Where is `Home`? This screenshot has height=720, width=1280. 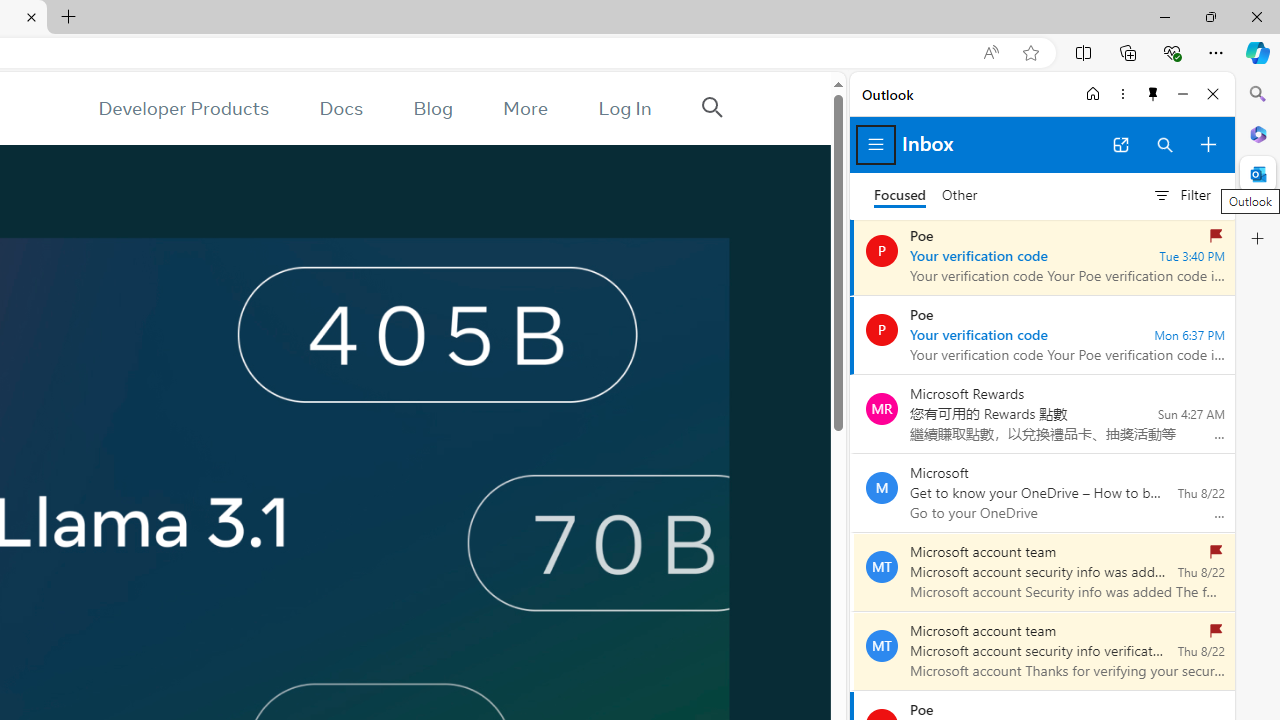 Home is located at coordinates (1093, 94).